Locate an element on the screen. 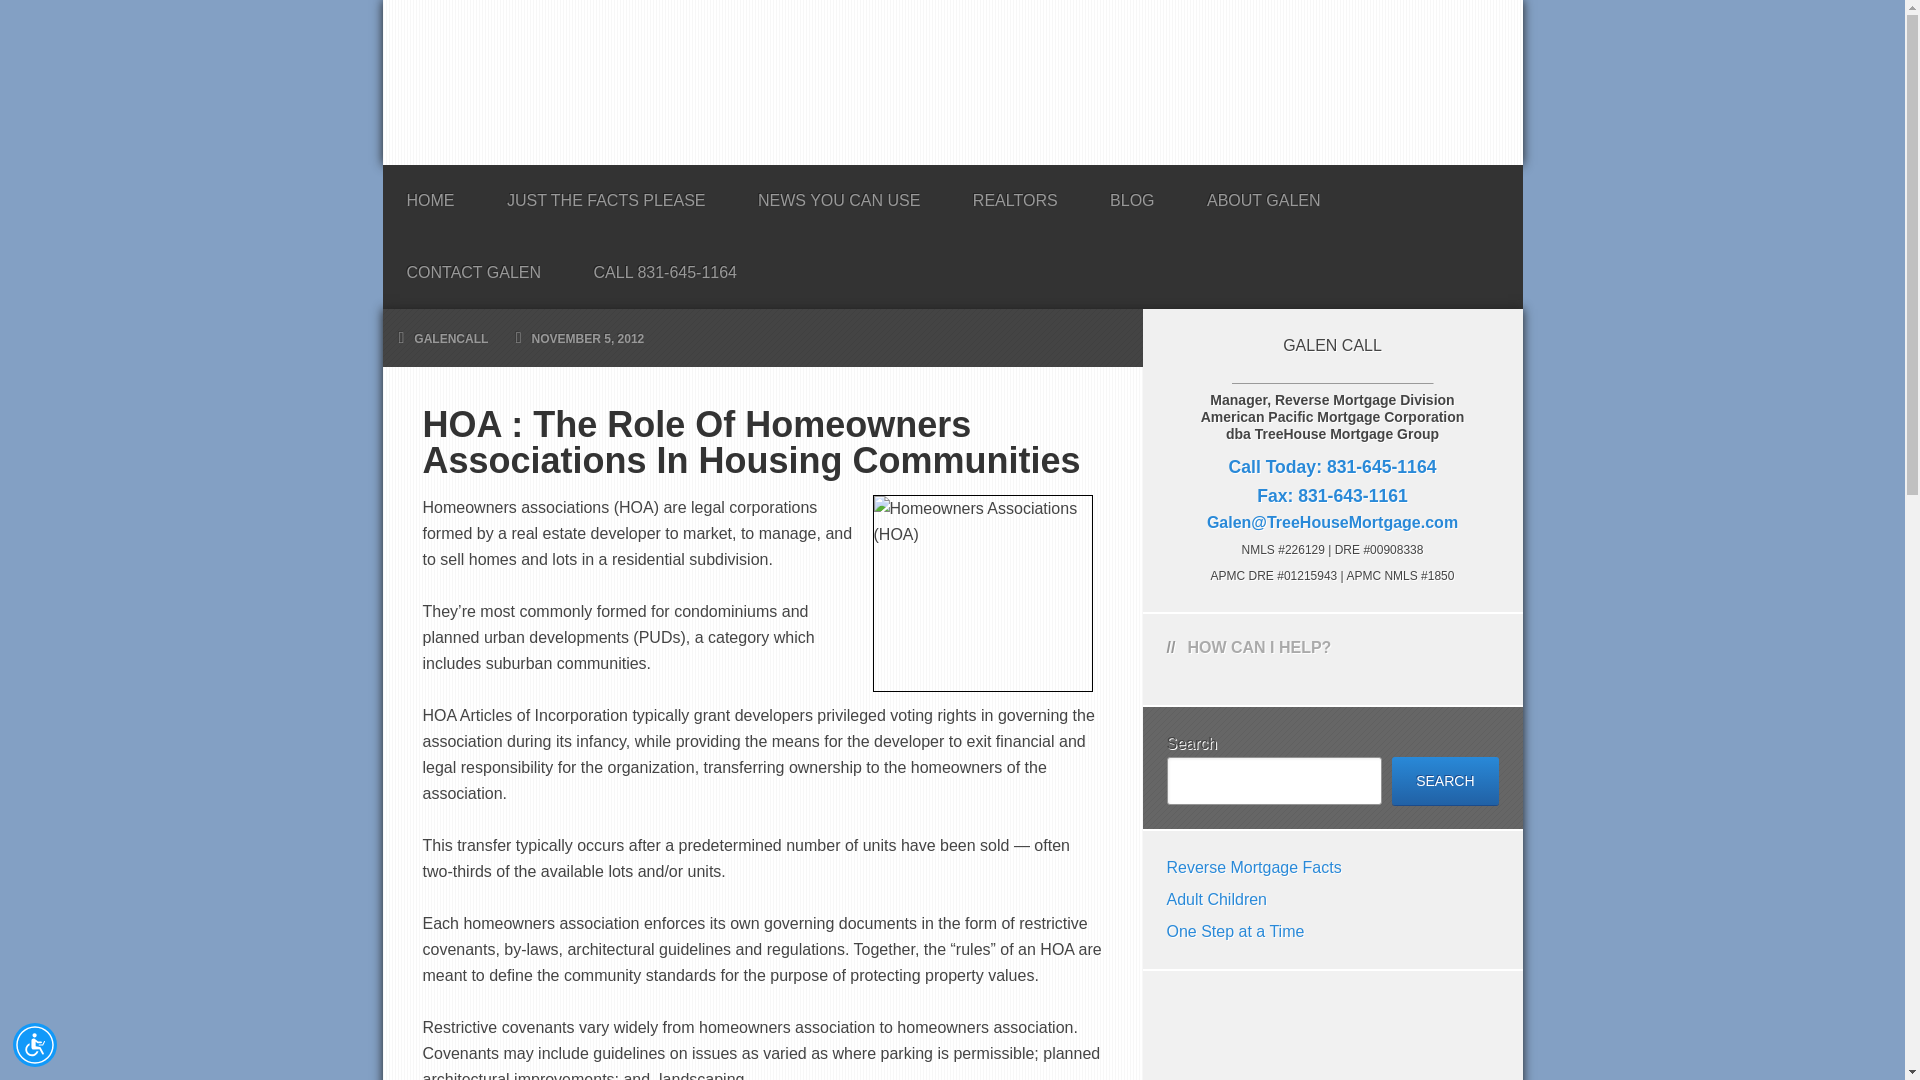 The height and width of the screenshot is (1080, 1920). Accessibility Menu is located at coordinates (35, 1044).